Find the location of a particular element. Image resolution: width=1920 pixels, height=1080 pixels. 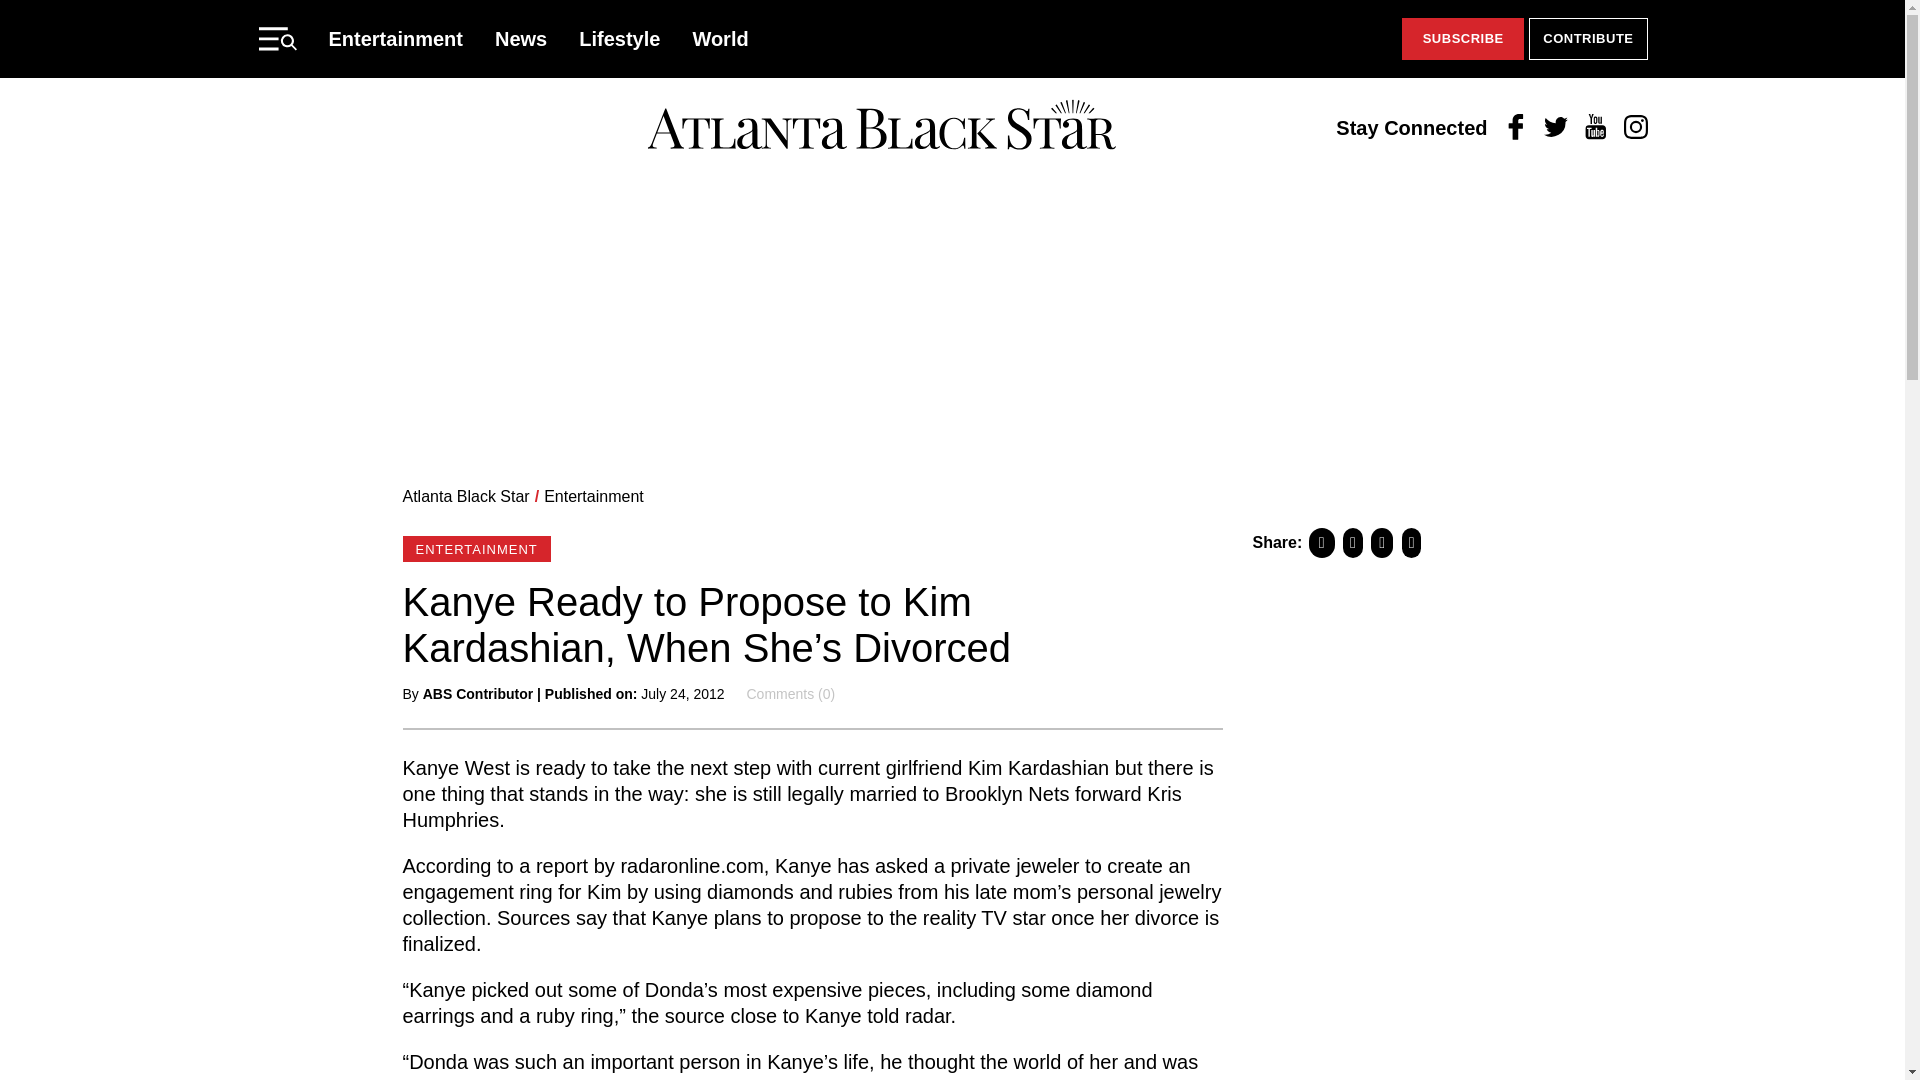

Go to the Entertainment Category archives. is located at coordinates (593, 496).